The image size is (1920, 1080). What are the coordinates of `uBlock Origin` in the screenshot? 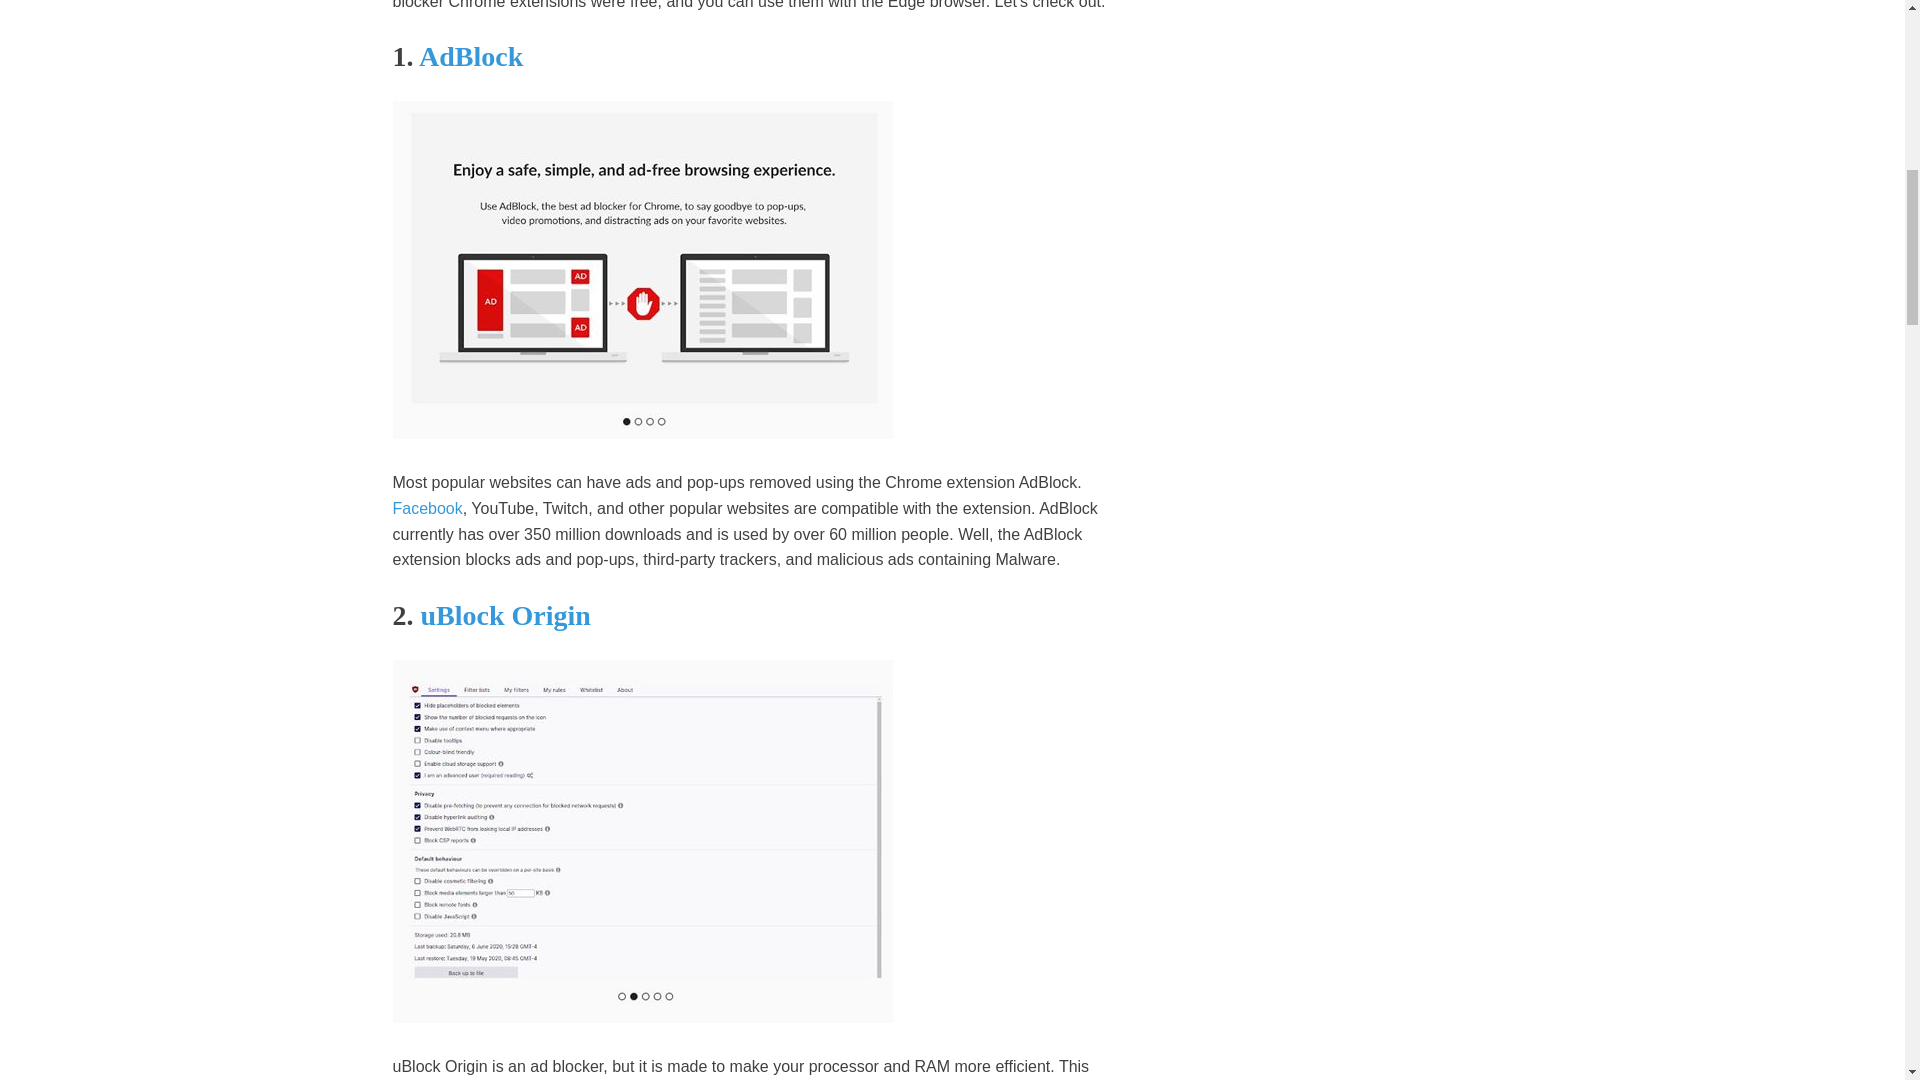 It's located at (504, 615).